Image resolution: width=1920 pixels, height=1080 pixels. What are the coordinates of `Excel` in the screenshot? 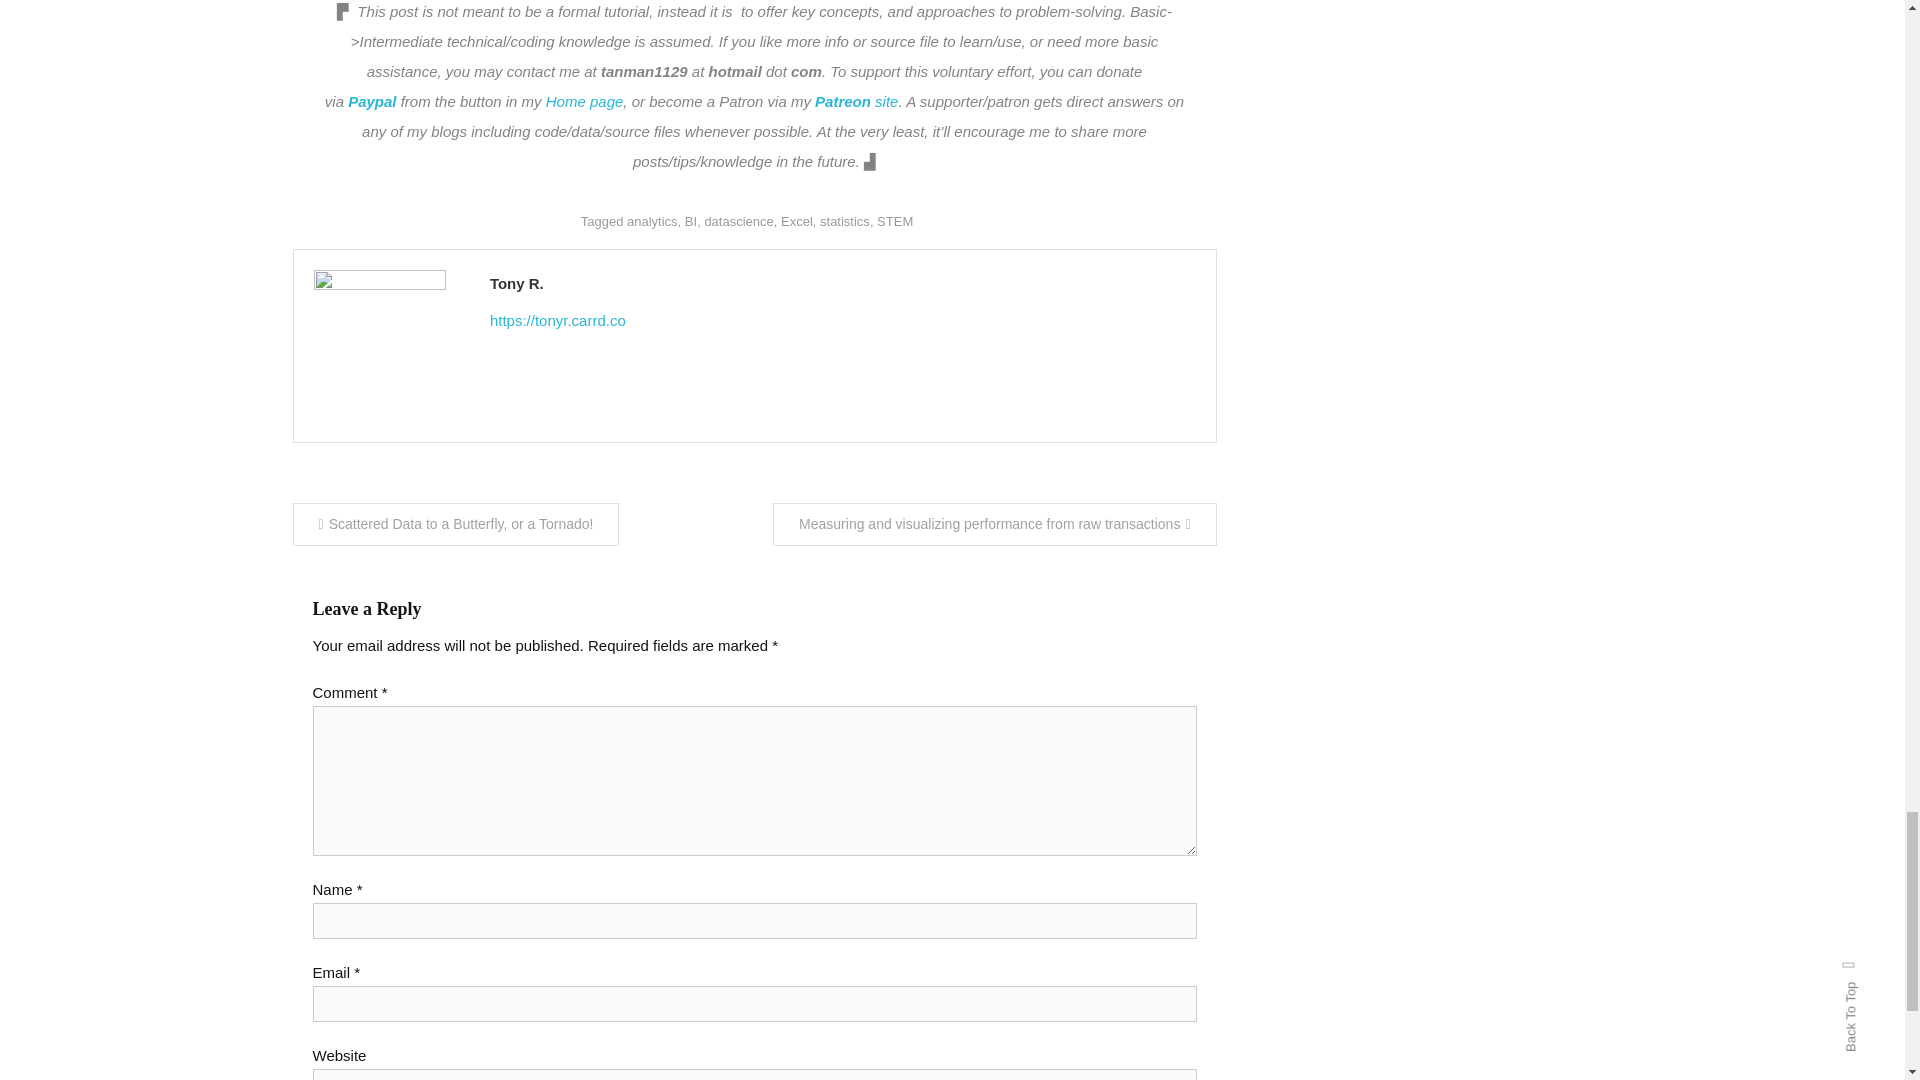 It's located at (796, 220).